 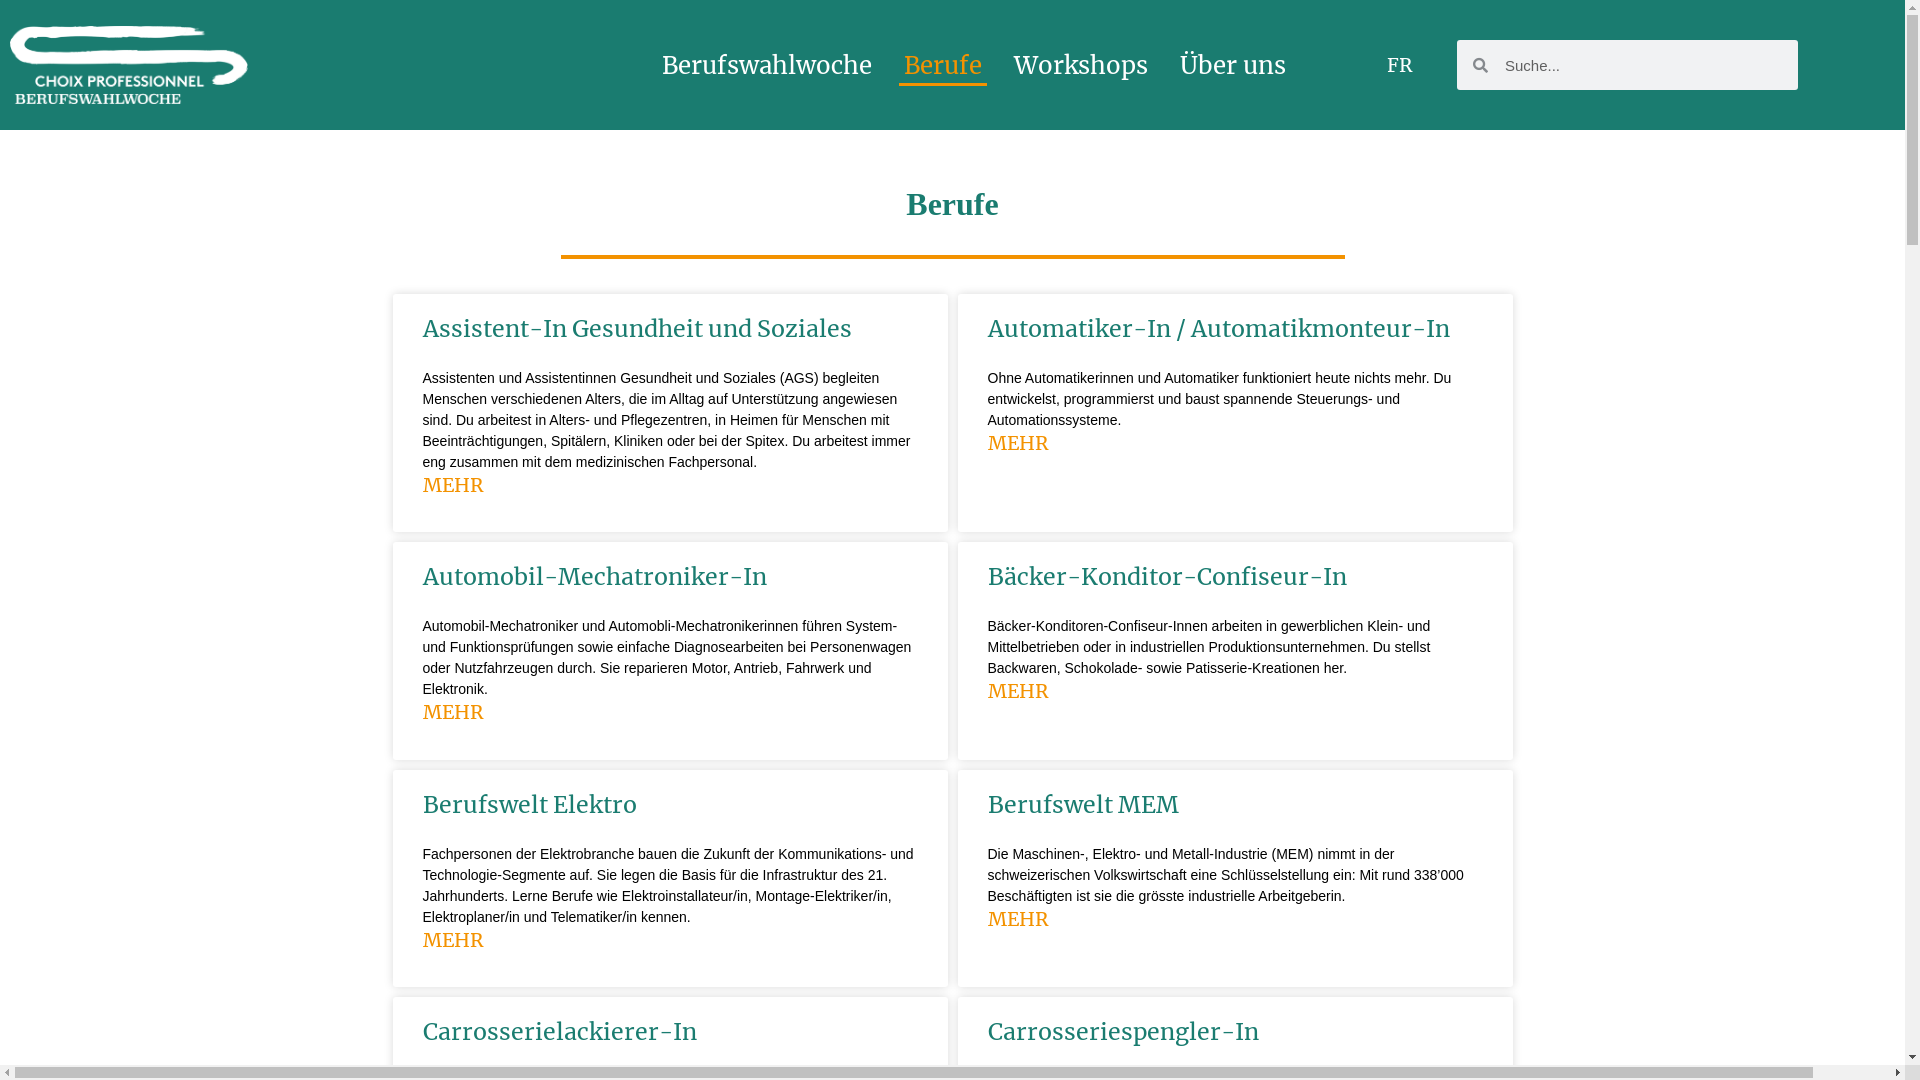 What do you see at coordinates (452, 485) in the screenshot?
I see `MEHR` at bounding box center [452, 485].